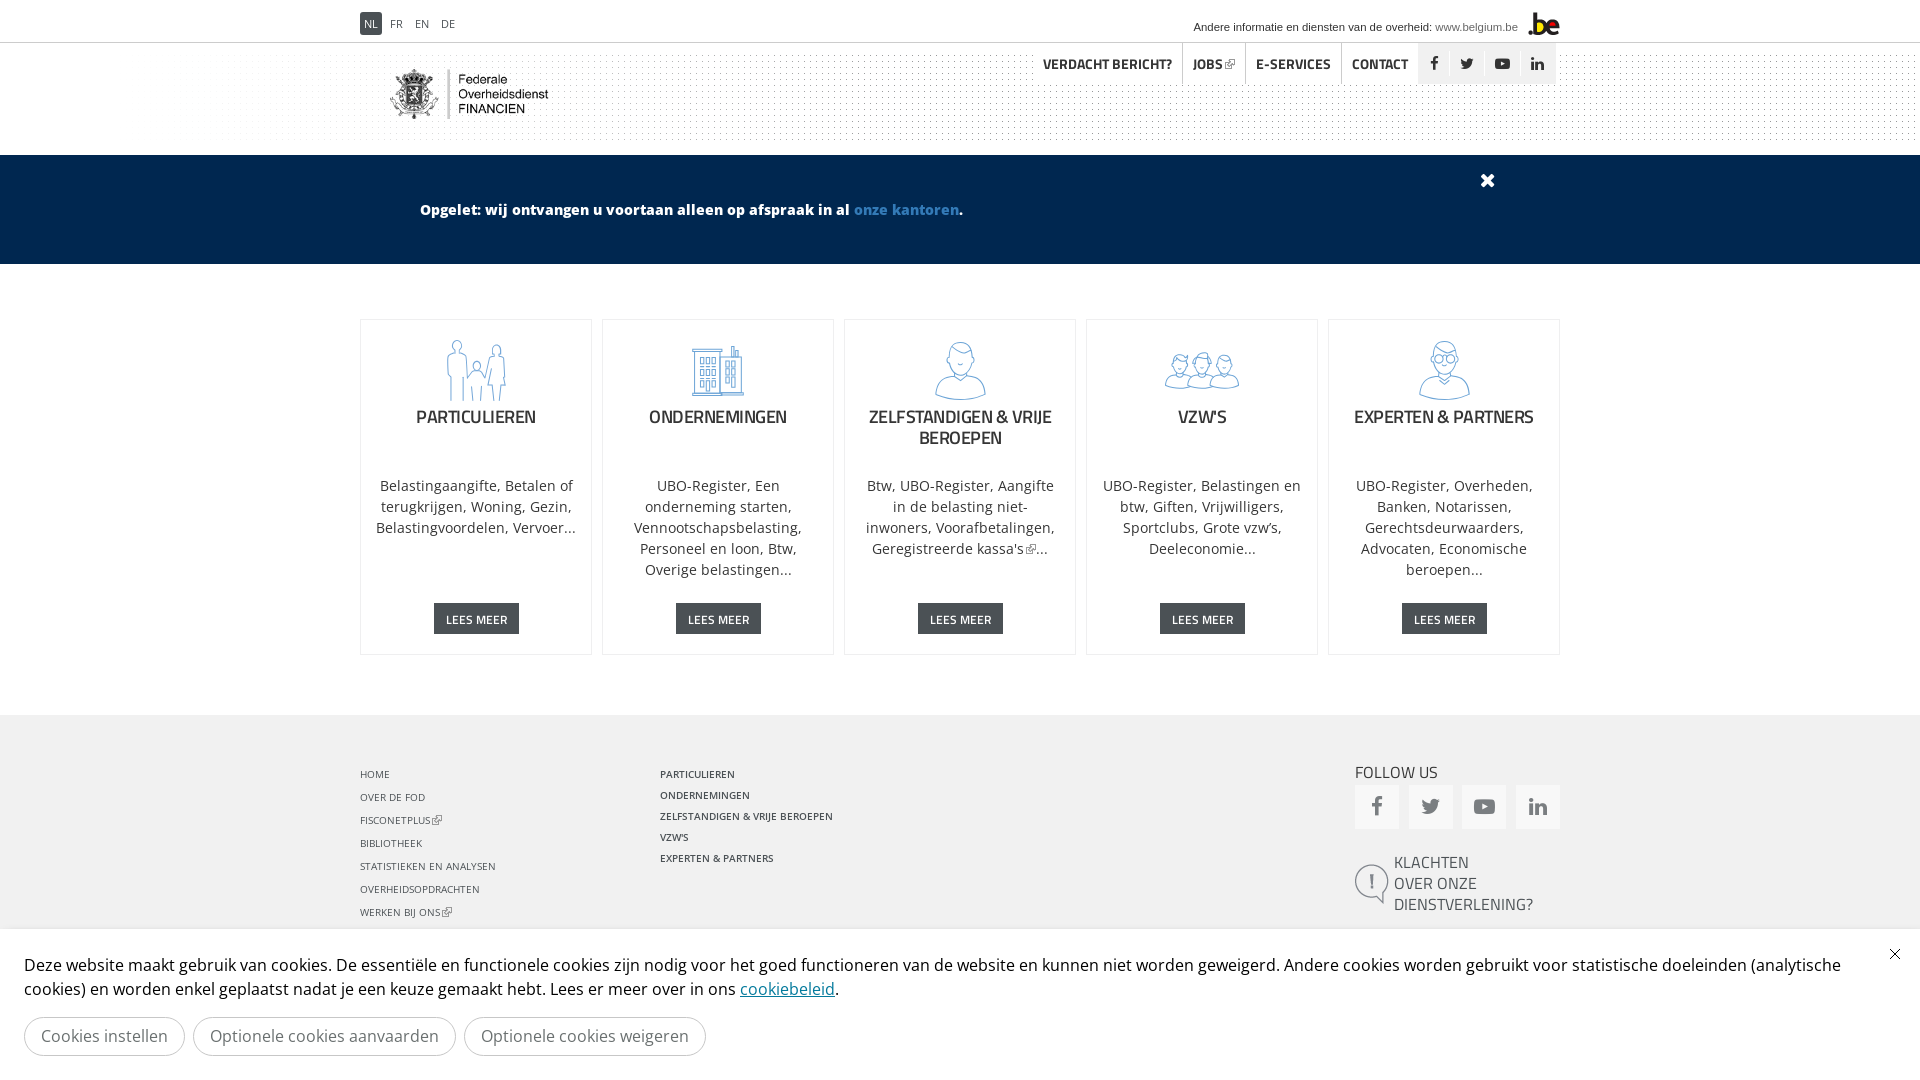 Image resolution: width=1920 pixels, height=1080 pixels. Describe the element at coordinates (1158, 528) in the screenshot. I see `Sportclubs` at that location.